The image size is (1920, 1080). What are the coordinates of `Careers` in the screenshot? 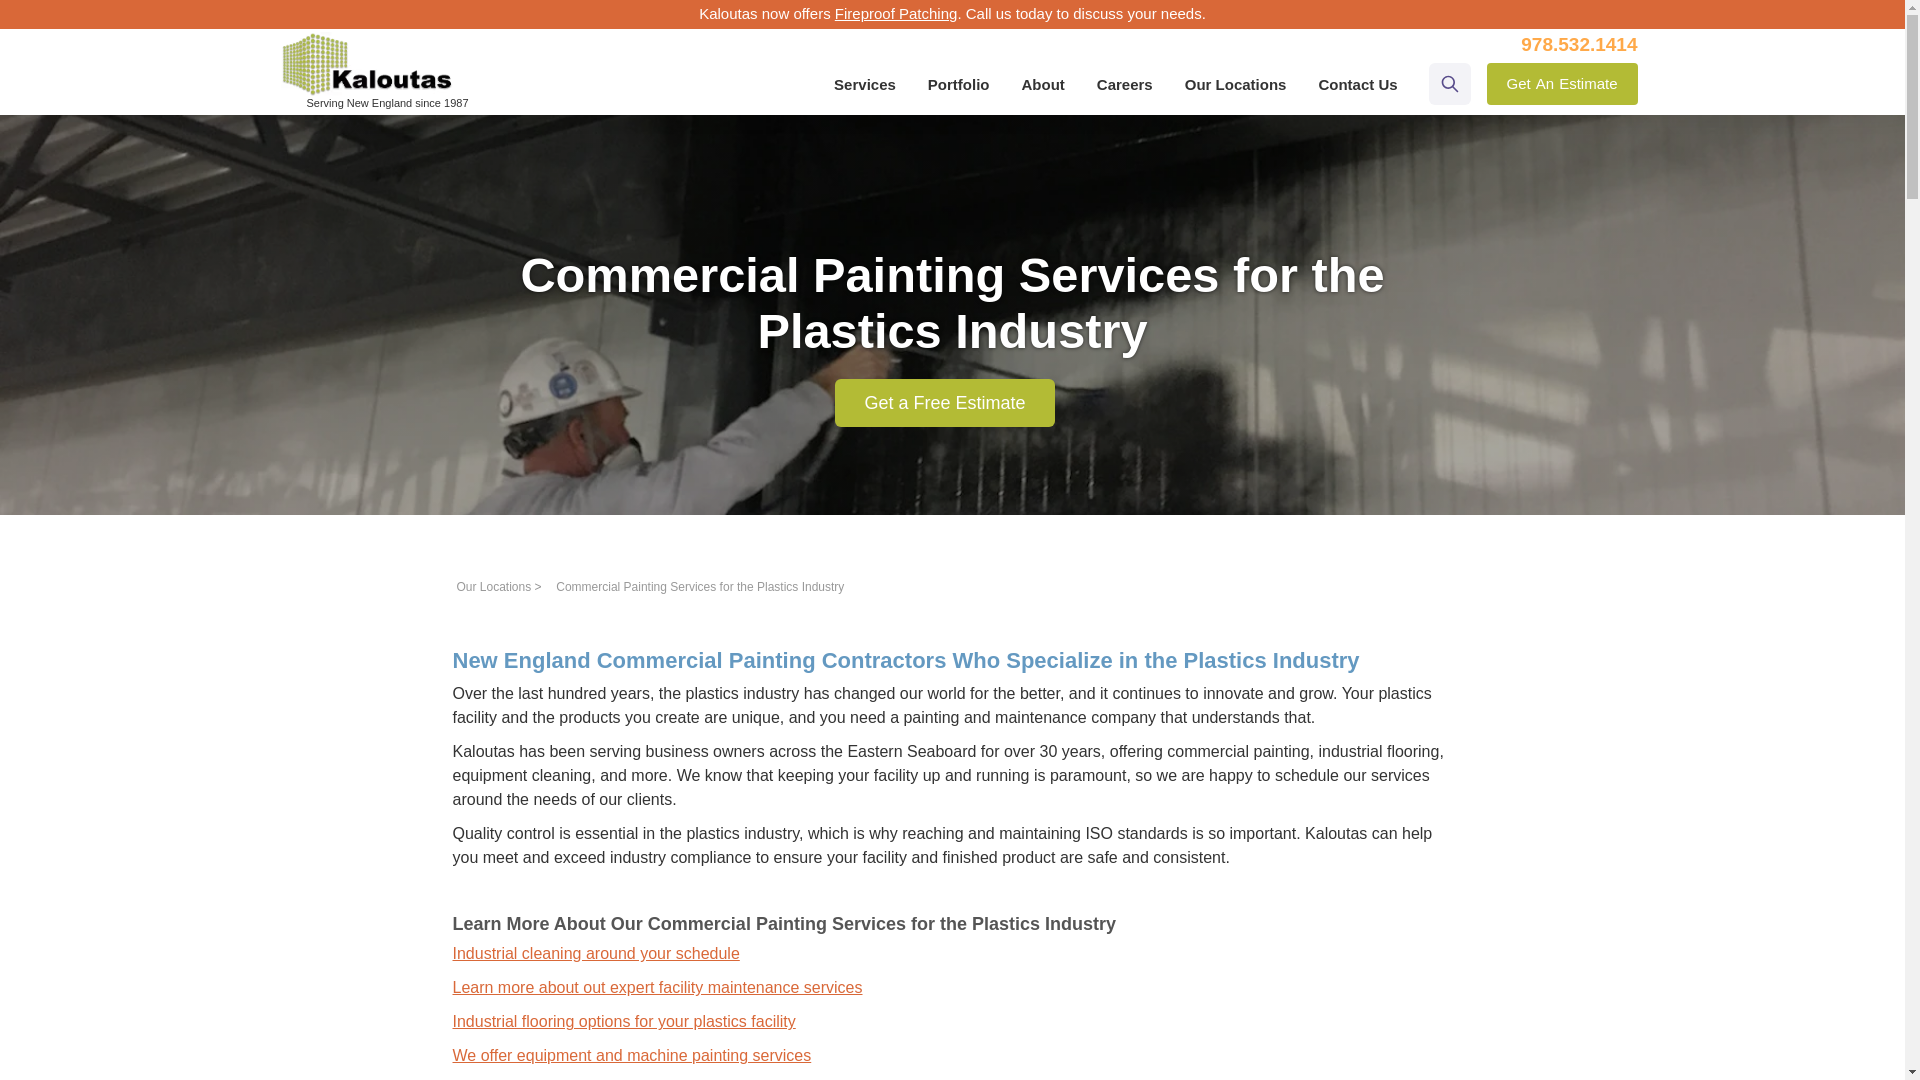 It's located at (1124, 84).